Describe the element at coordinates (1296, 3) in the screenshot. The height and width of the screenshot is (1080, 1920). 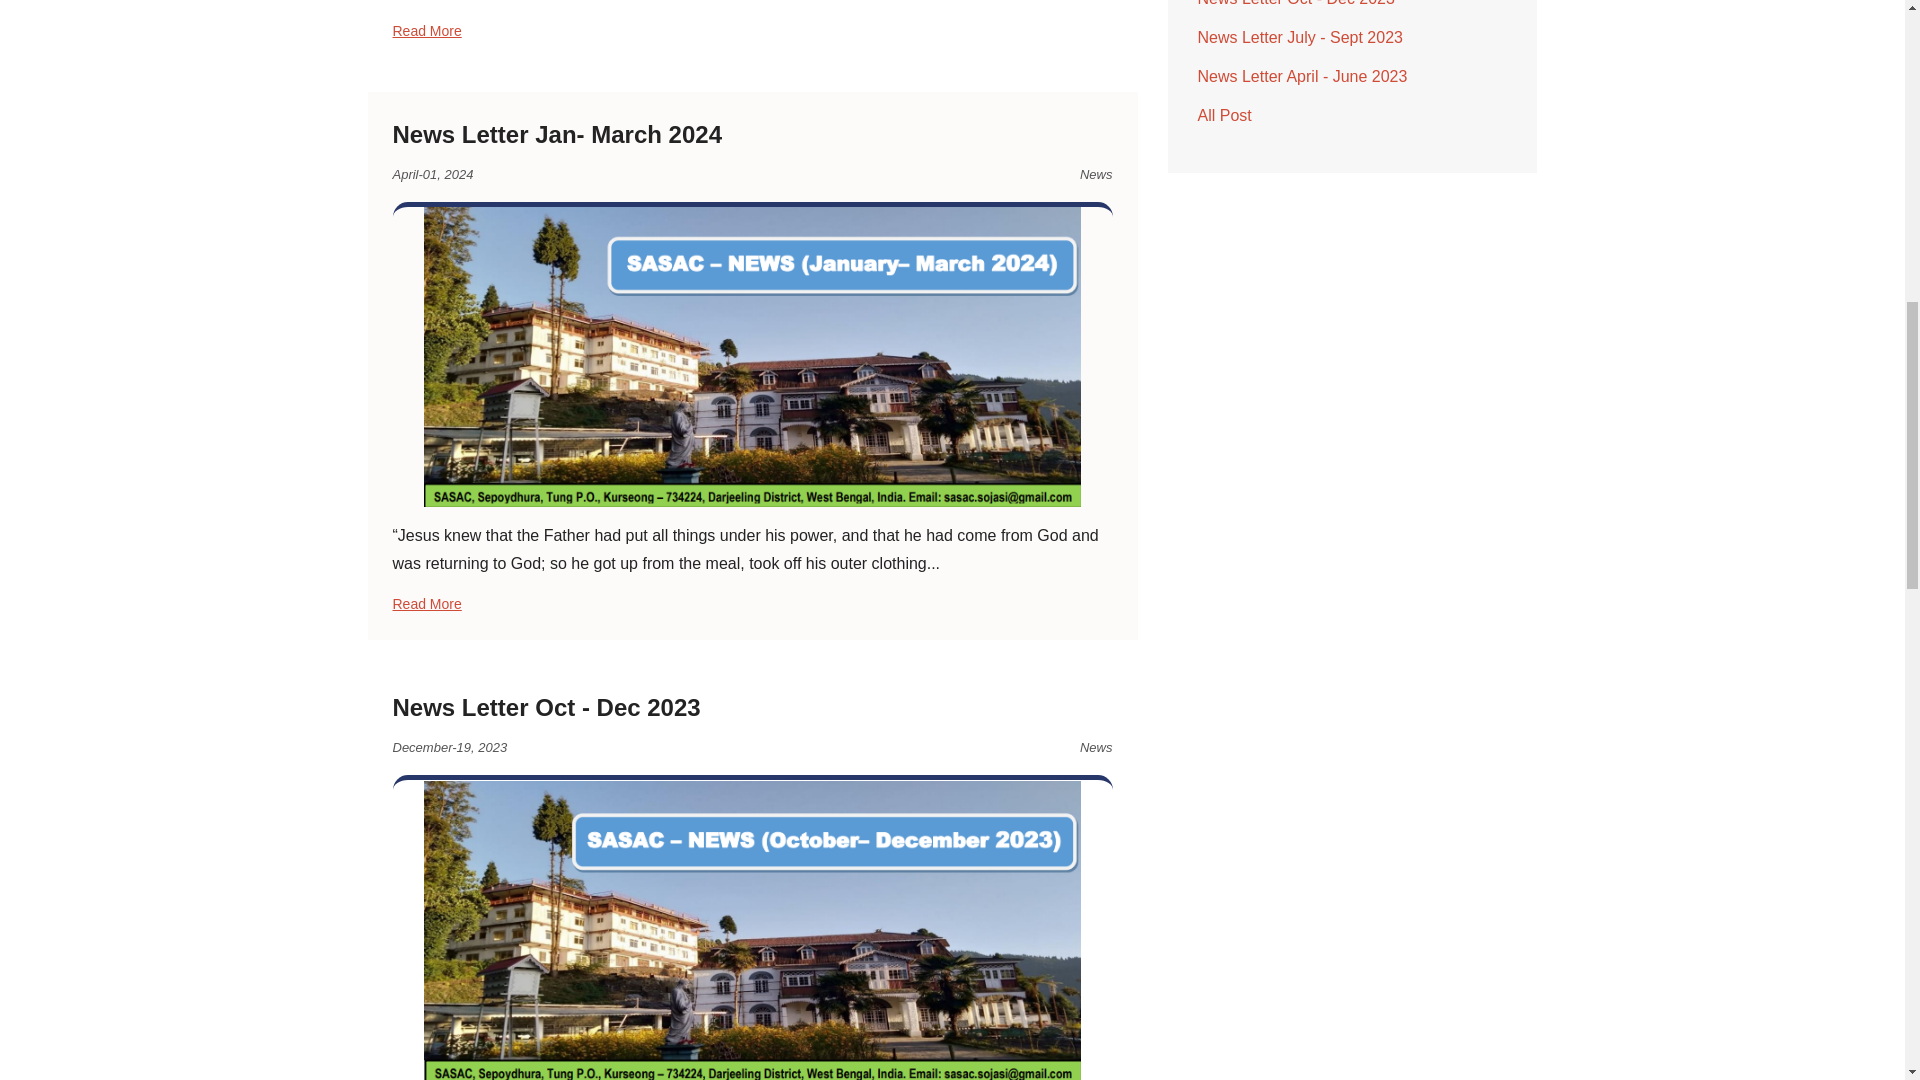
I see `News Letter Oct - Dec 2023` at that location.